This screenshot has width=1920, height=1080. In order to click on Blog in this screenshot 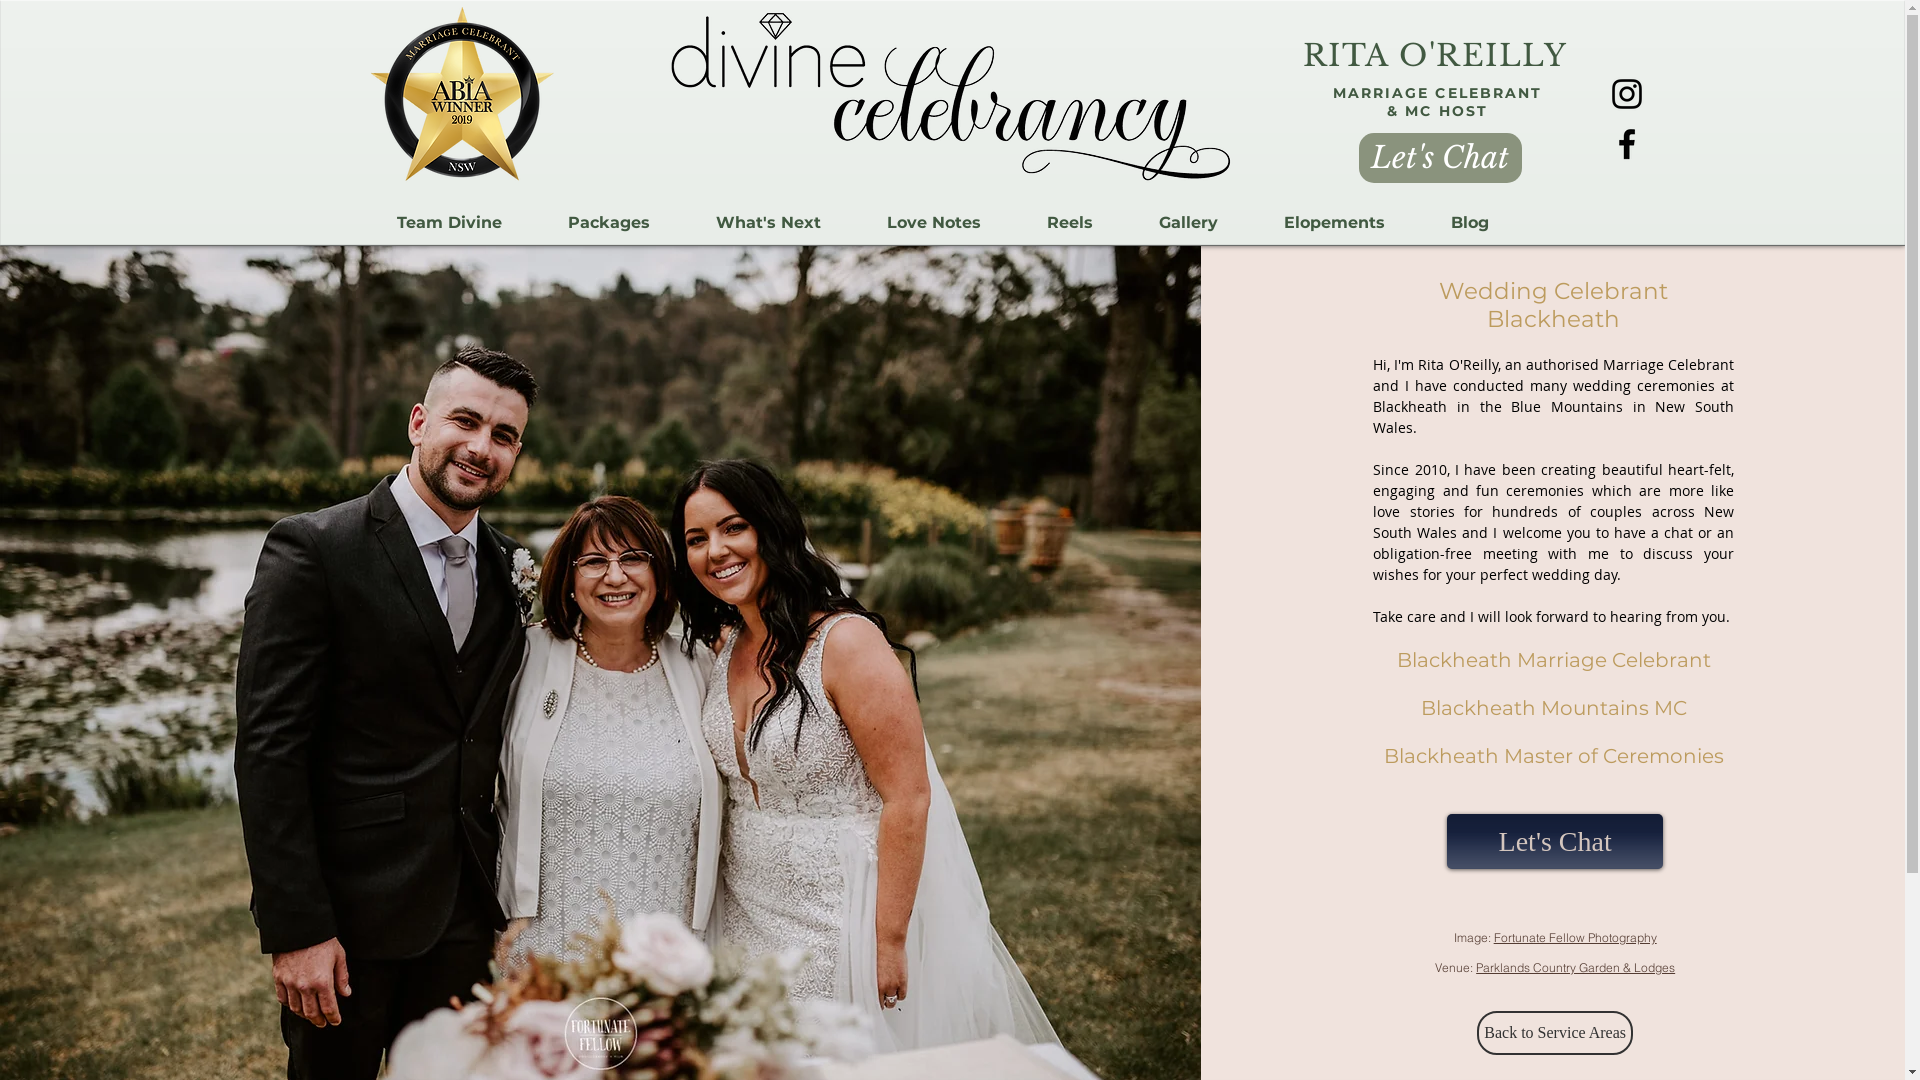, I will do `click(1470, 223)`.